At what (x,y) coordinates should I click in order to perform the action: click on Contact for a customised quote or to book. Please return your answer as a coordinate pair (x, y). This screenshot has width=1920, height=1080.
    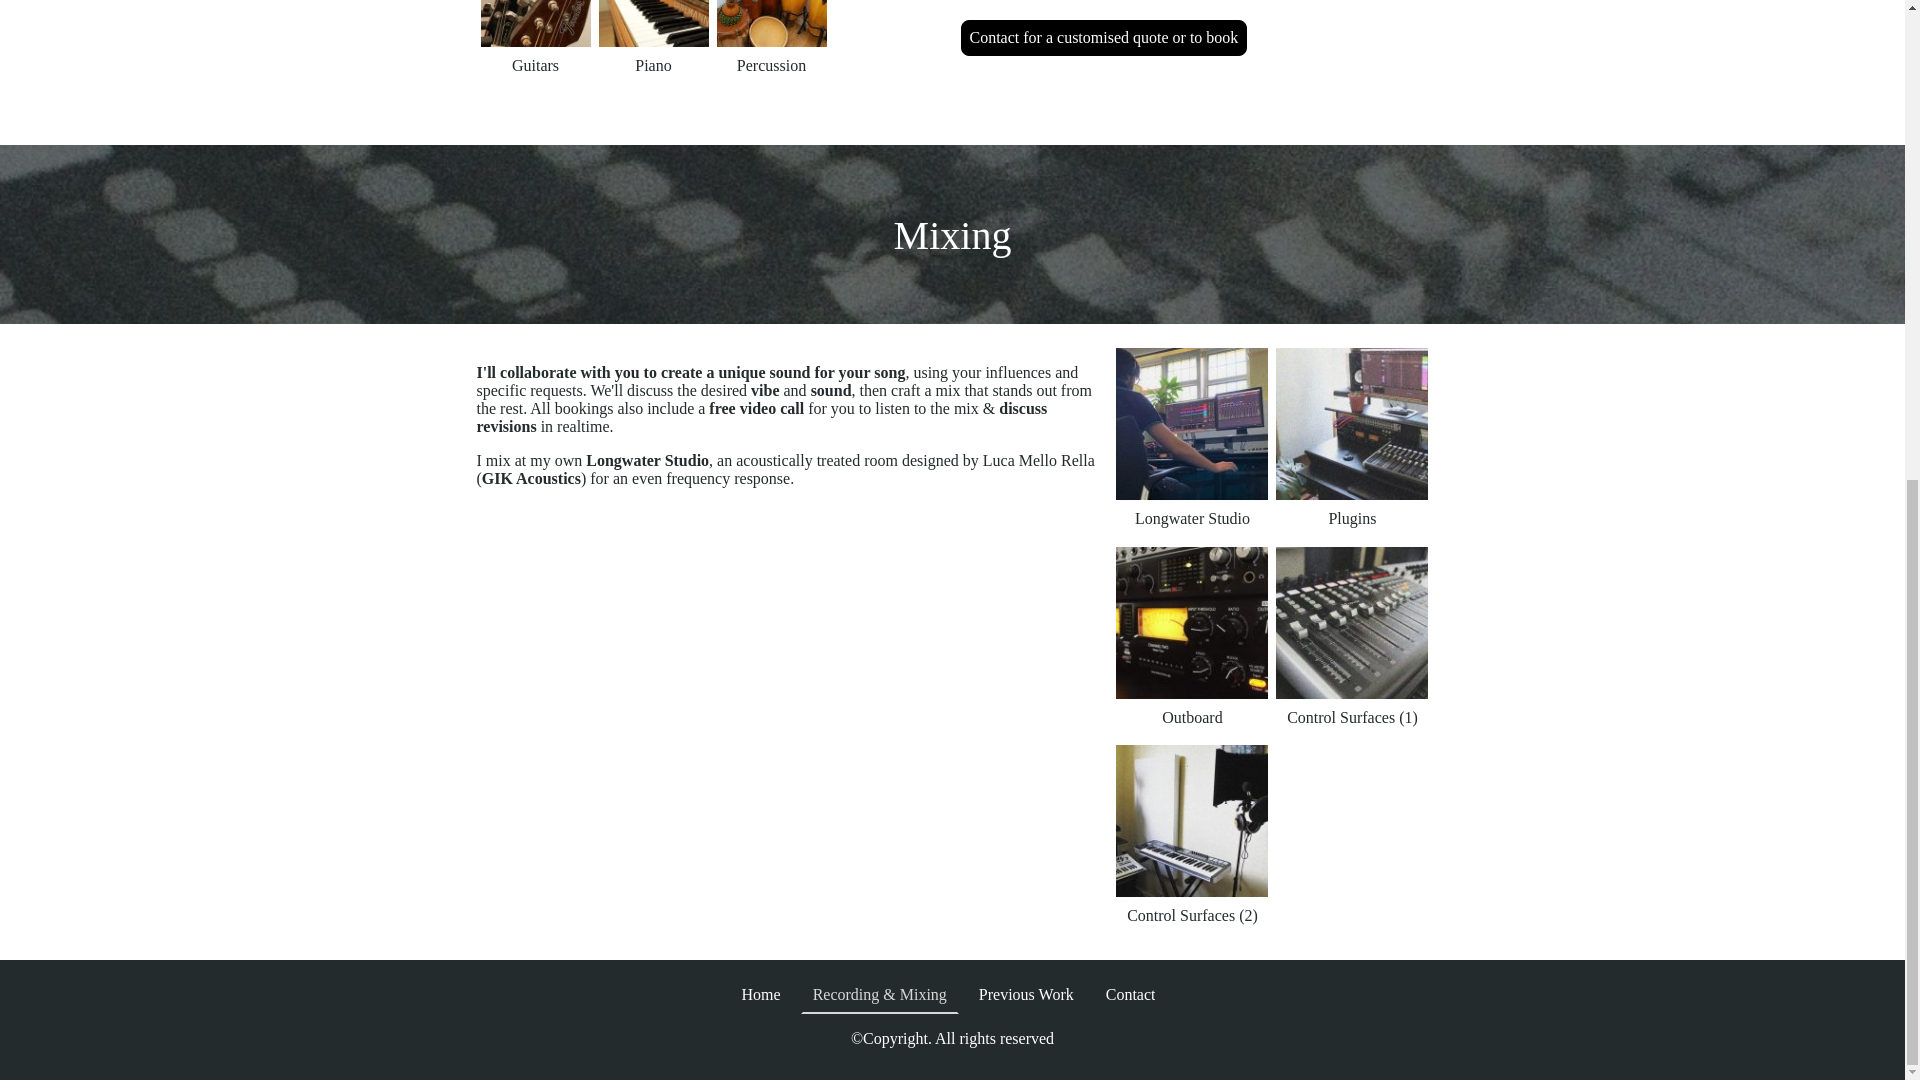
    Looking at the image, I should click on (1103, 38).